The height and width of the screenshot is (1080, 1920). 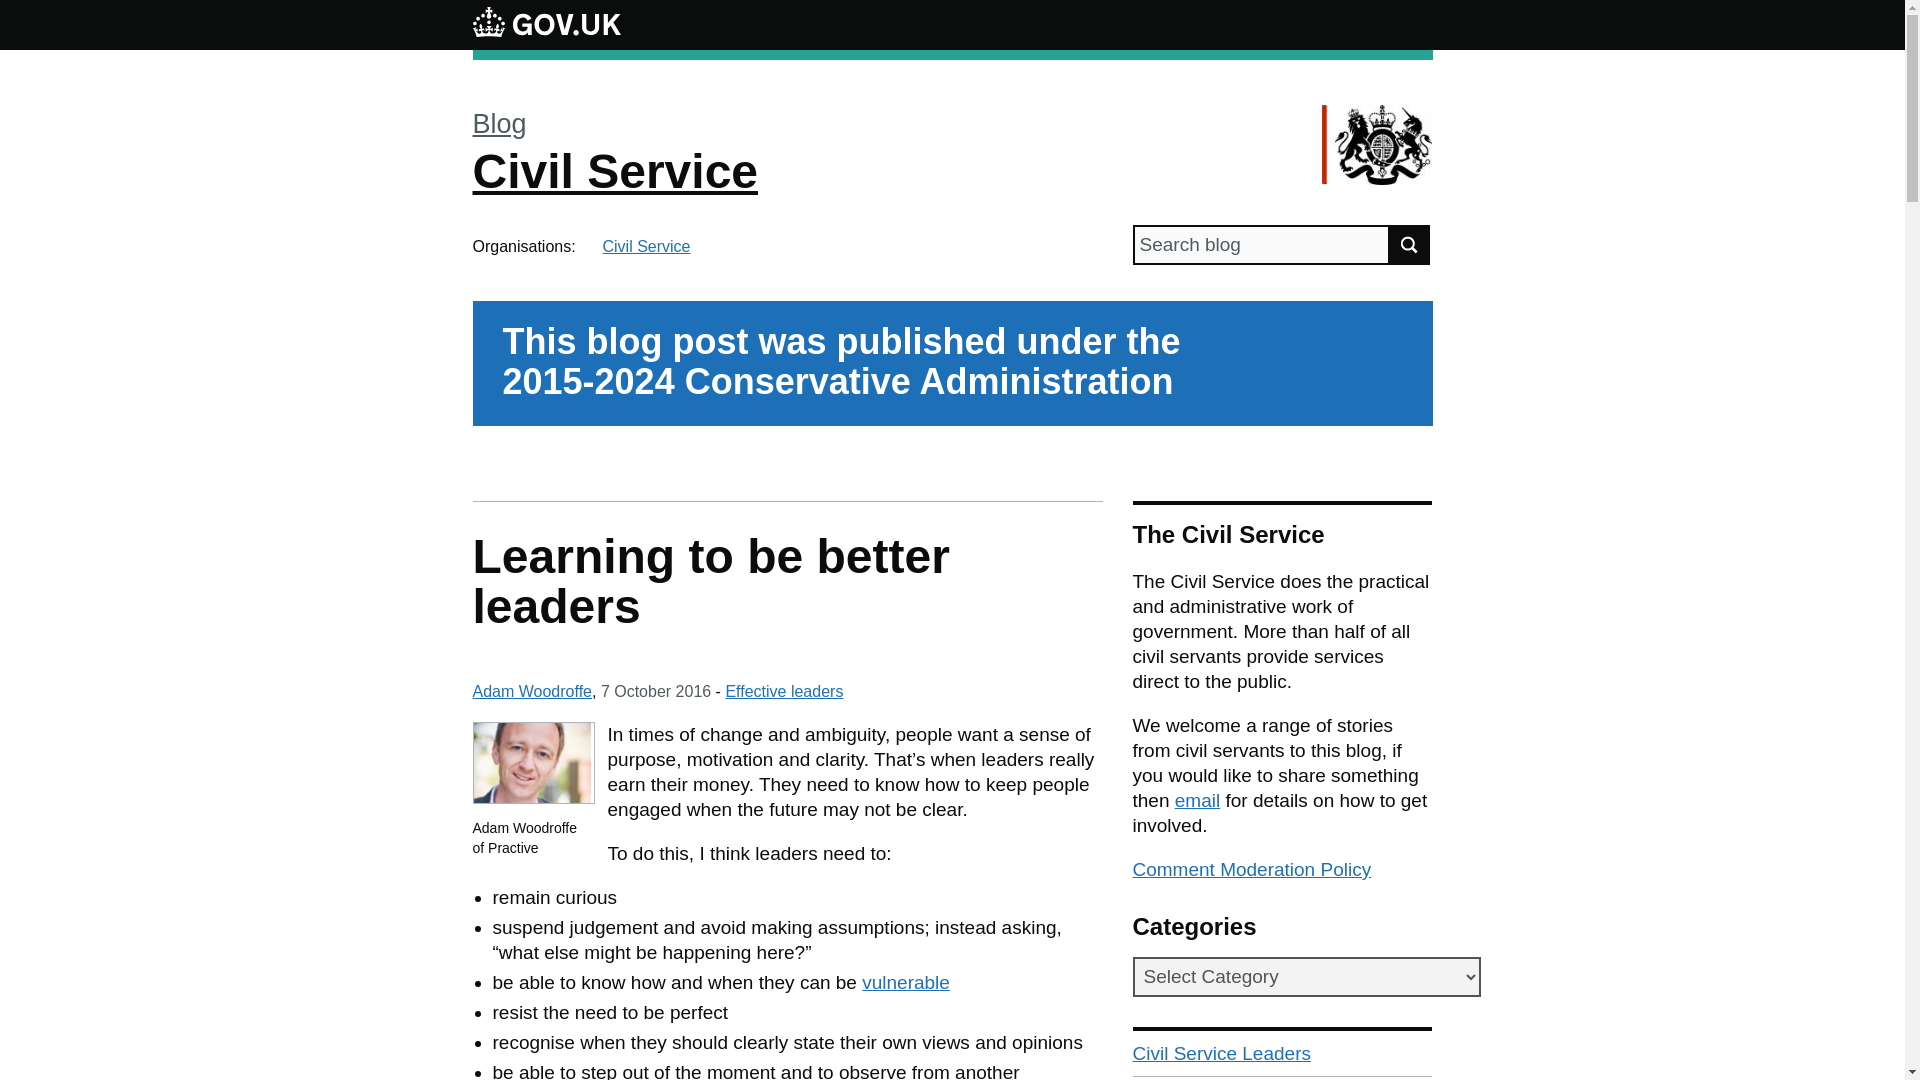 I want to click on Go to the GOV.UK homepage, so click(x=546, y=24).